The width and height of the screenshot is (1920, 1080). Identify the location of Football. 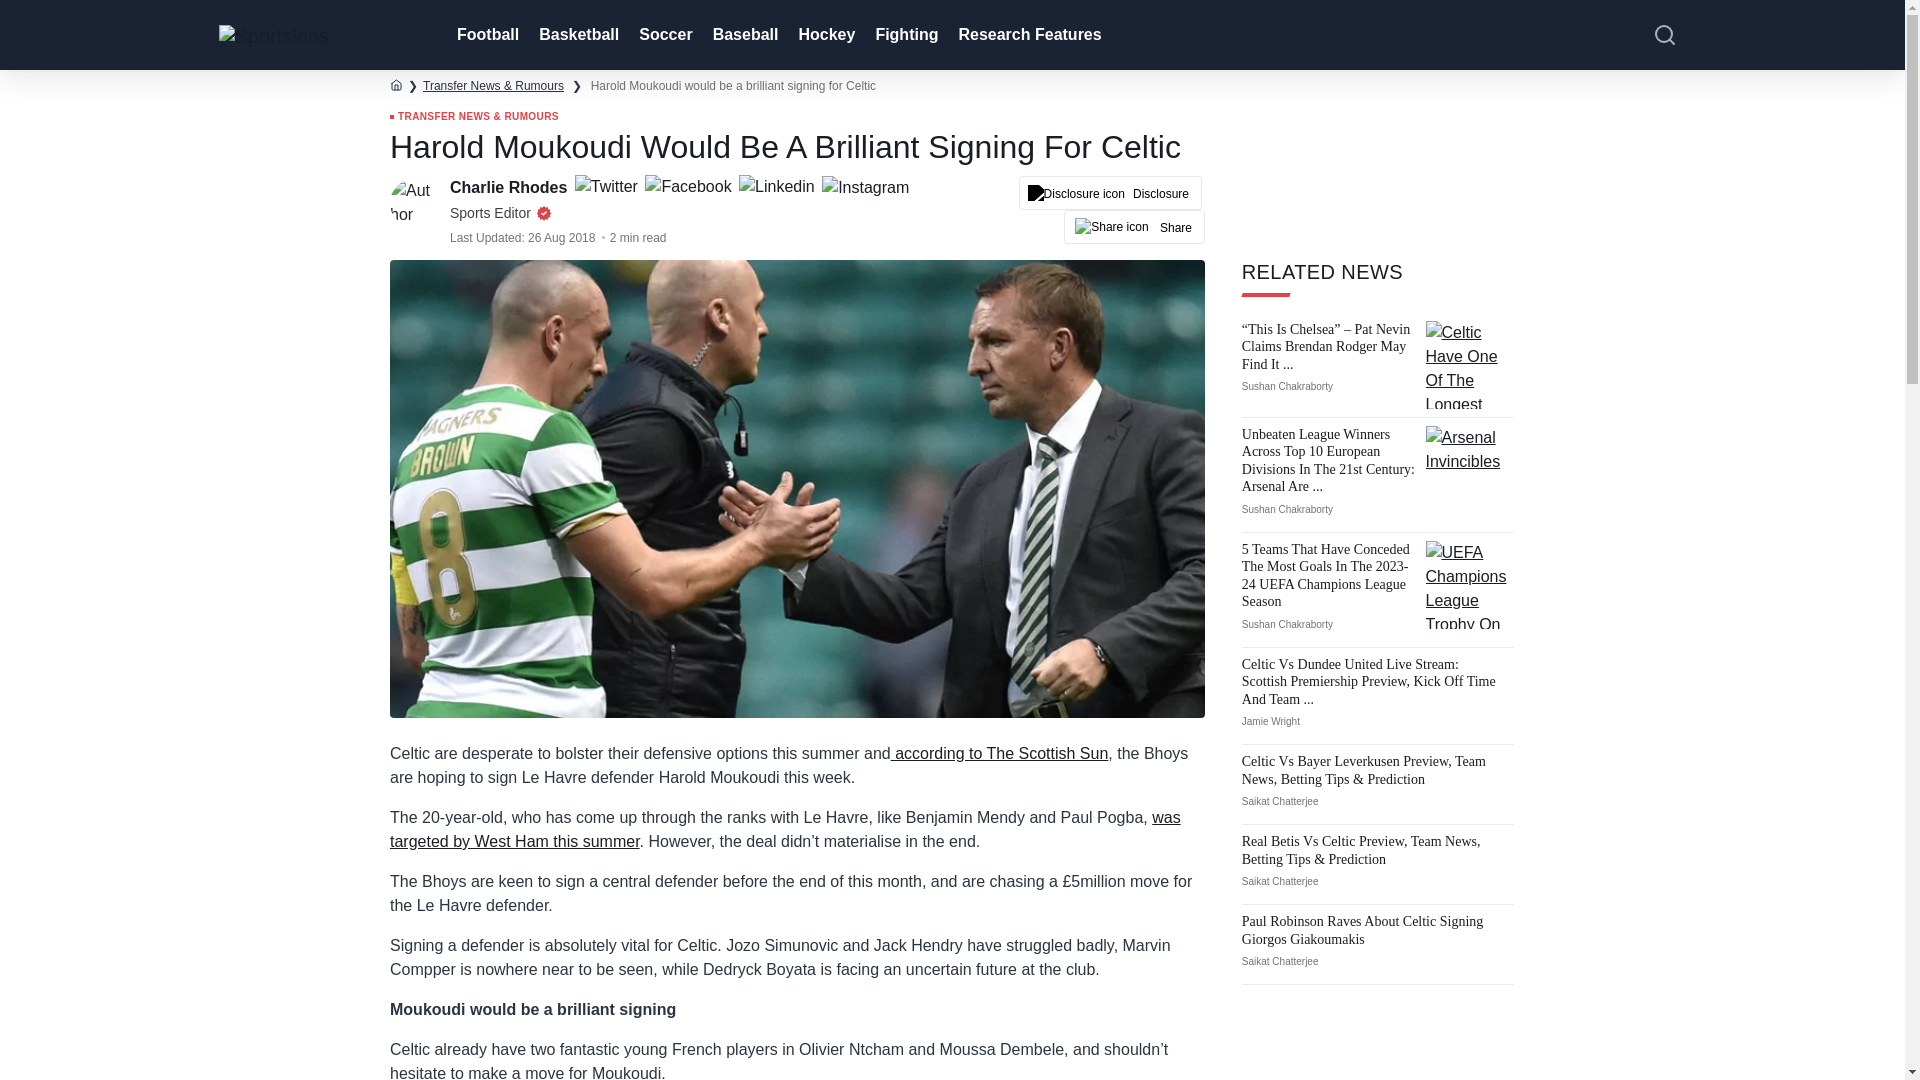
(486, 35).